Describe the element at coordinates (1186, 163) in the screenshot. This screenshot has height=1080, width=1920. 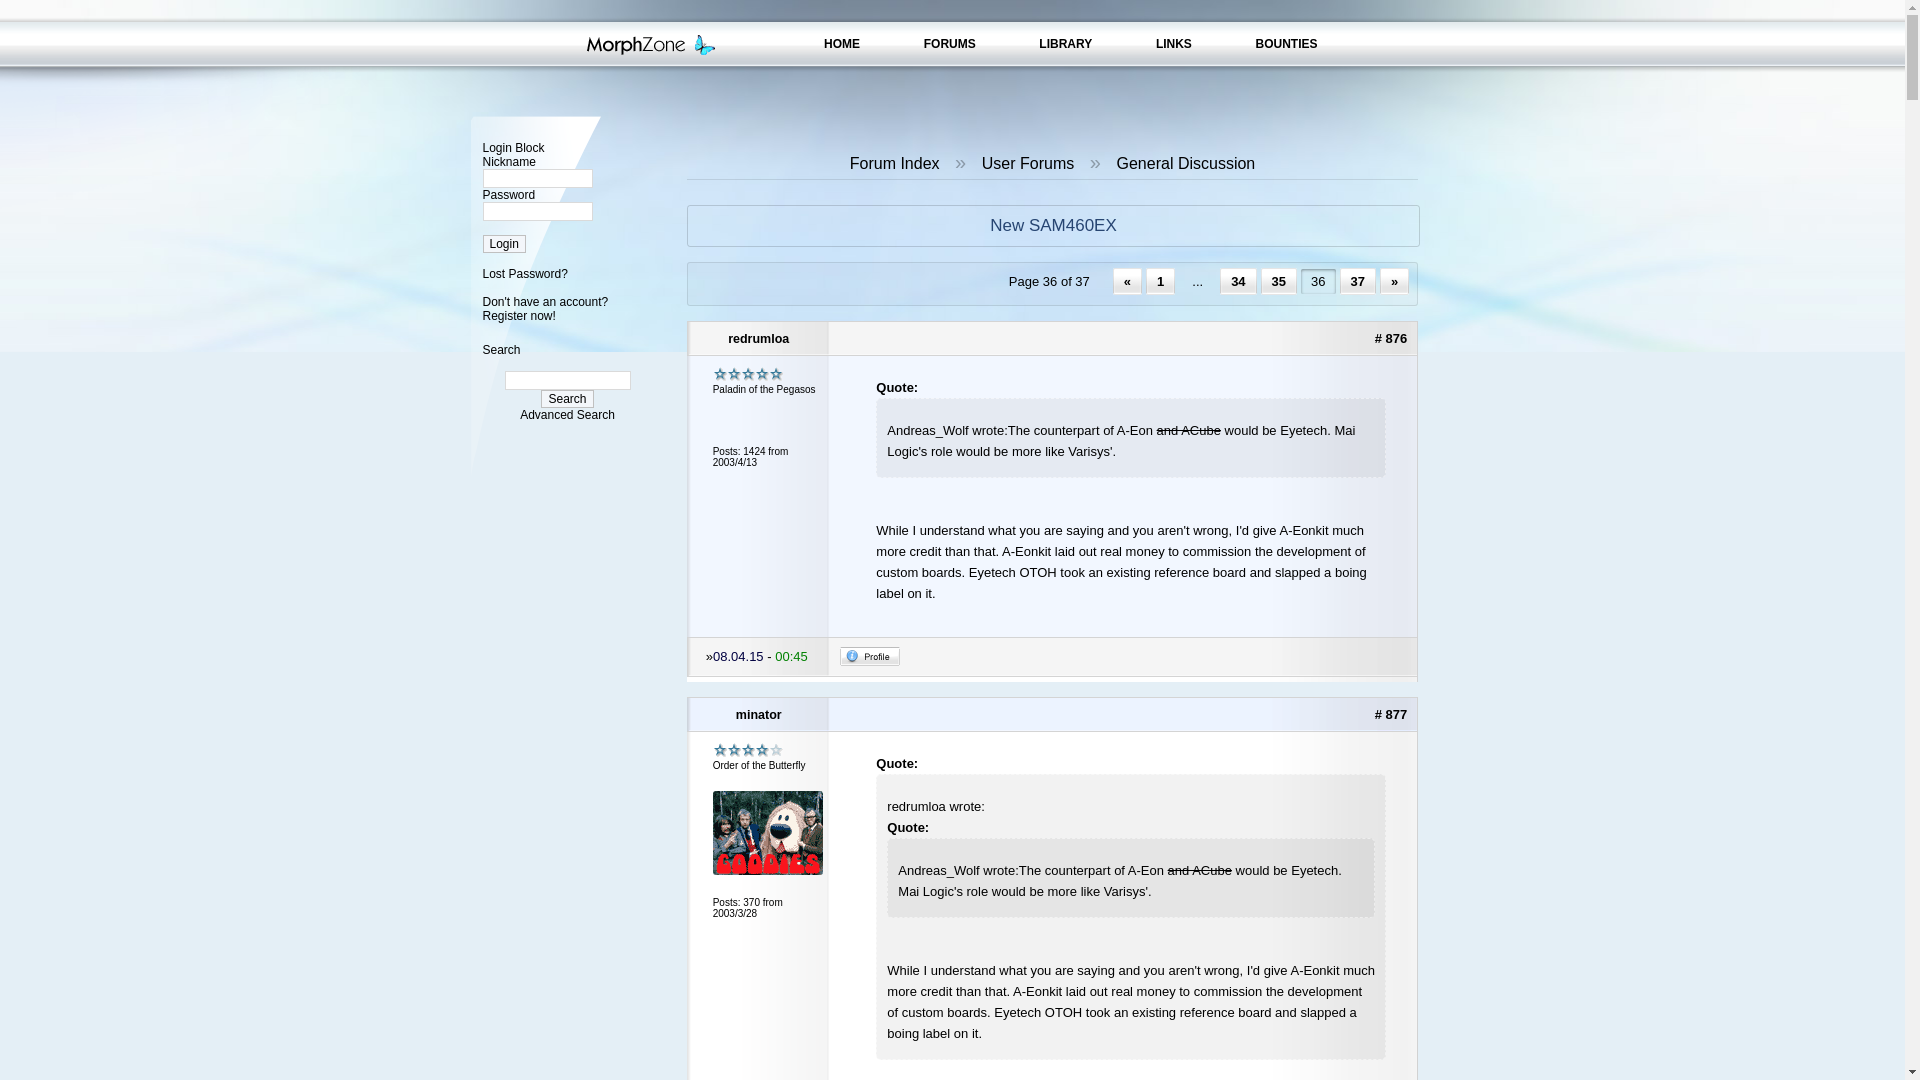
I see `General Discussion` at that location.